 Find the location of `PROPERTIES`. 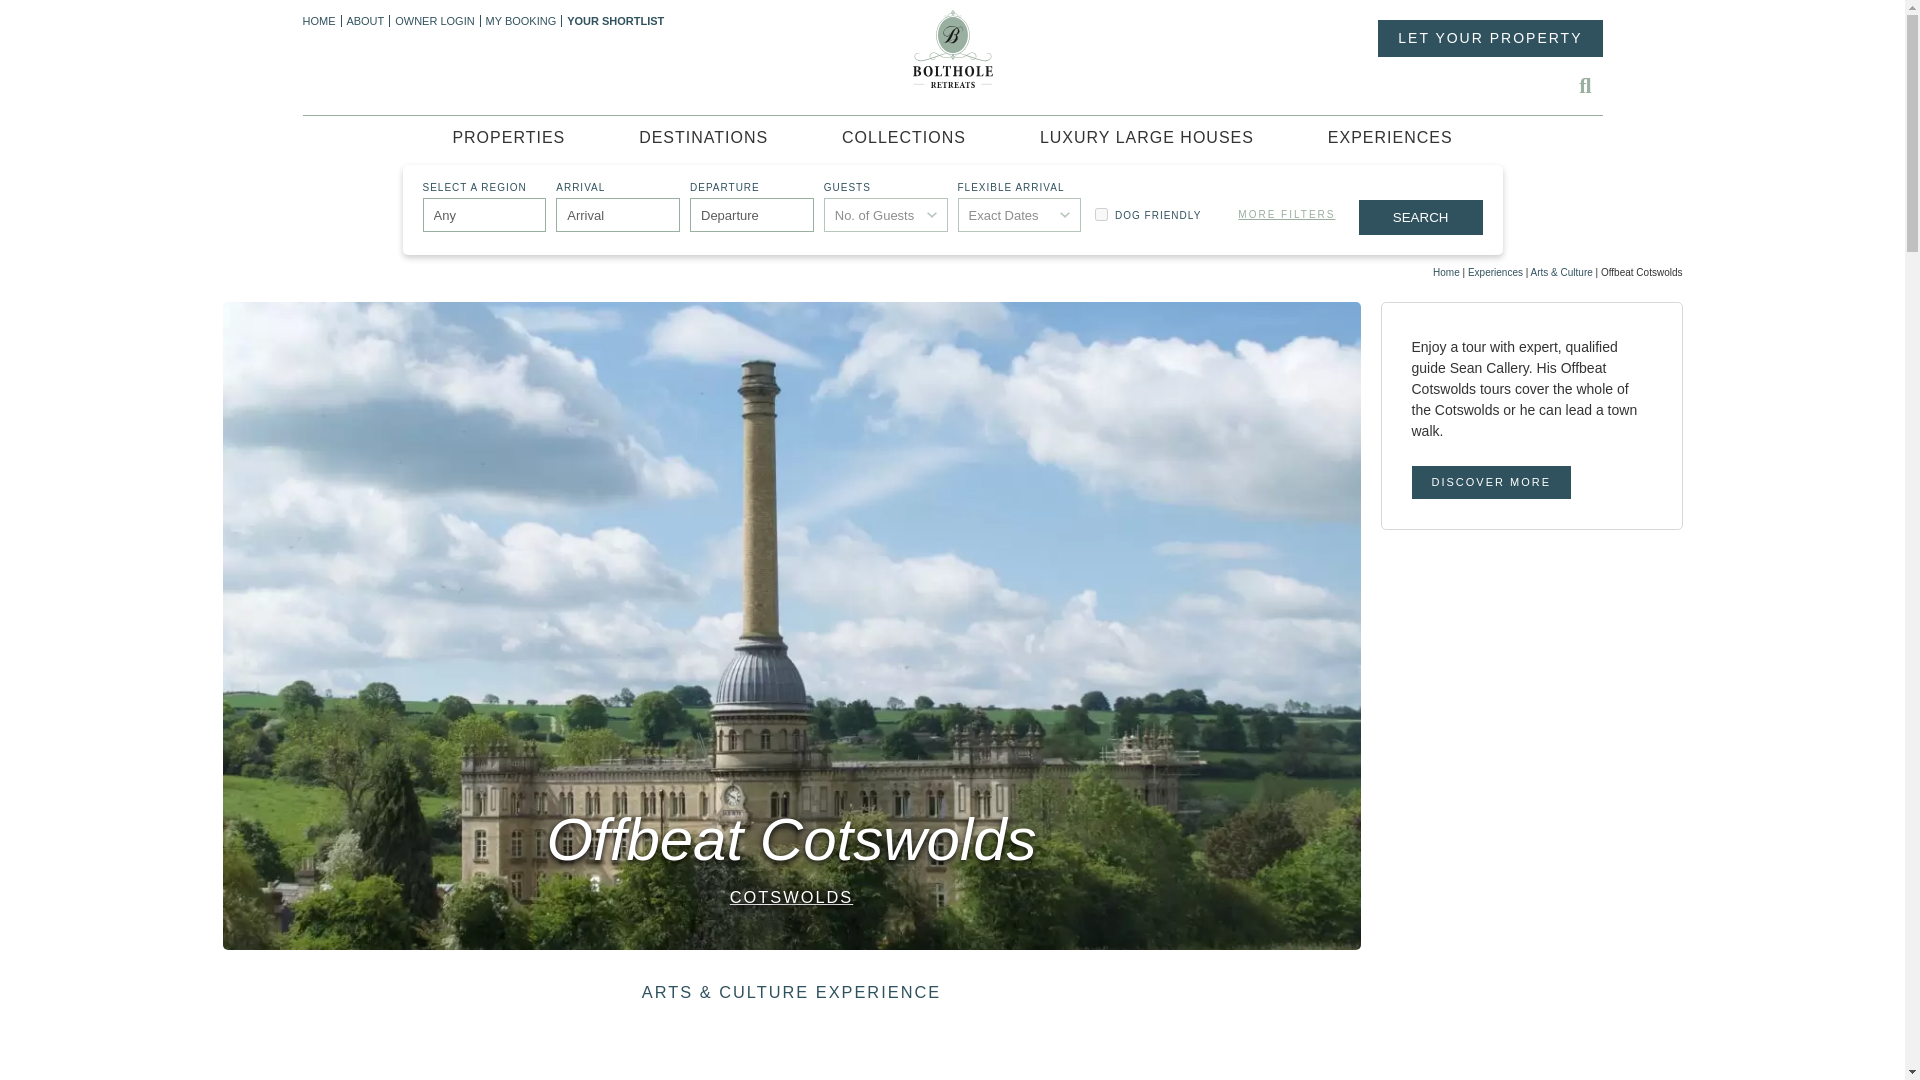

PROPERTIES is located at coordinates (508, 140).